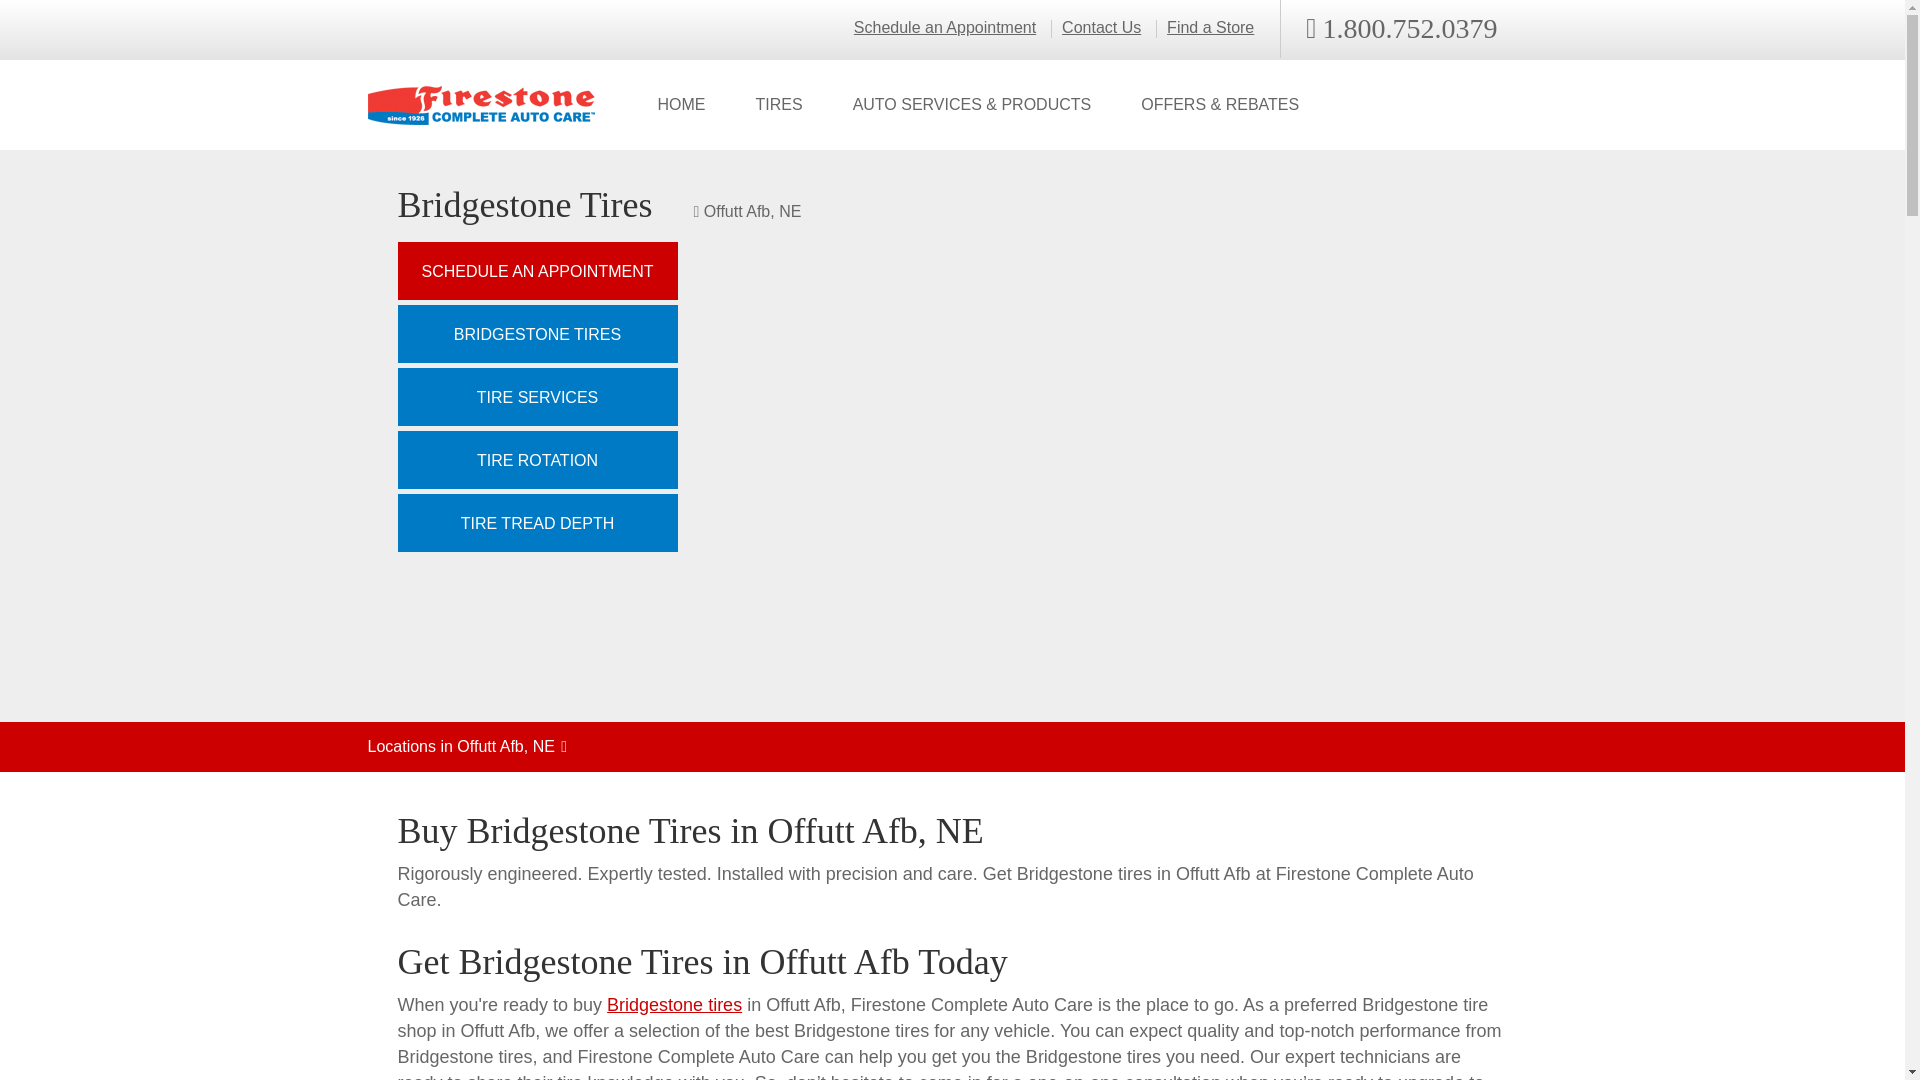 The height and width of the screenshot is (1080, 1920). I want to click on 1.800.752.0379, so click(1401, 29).